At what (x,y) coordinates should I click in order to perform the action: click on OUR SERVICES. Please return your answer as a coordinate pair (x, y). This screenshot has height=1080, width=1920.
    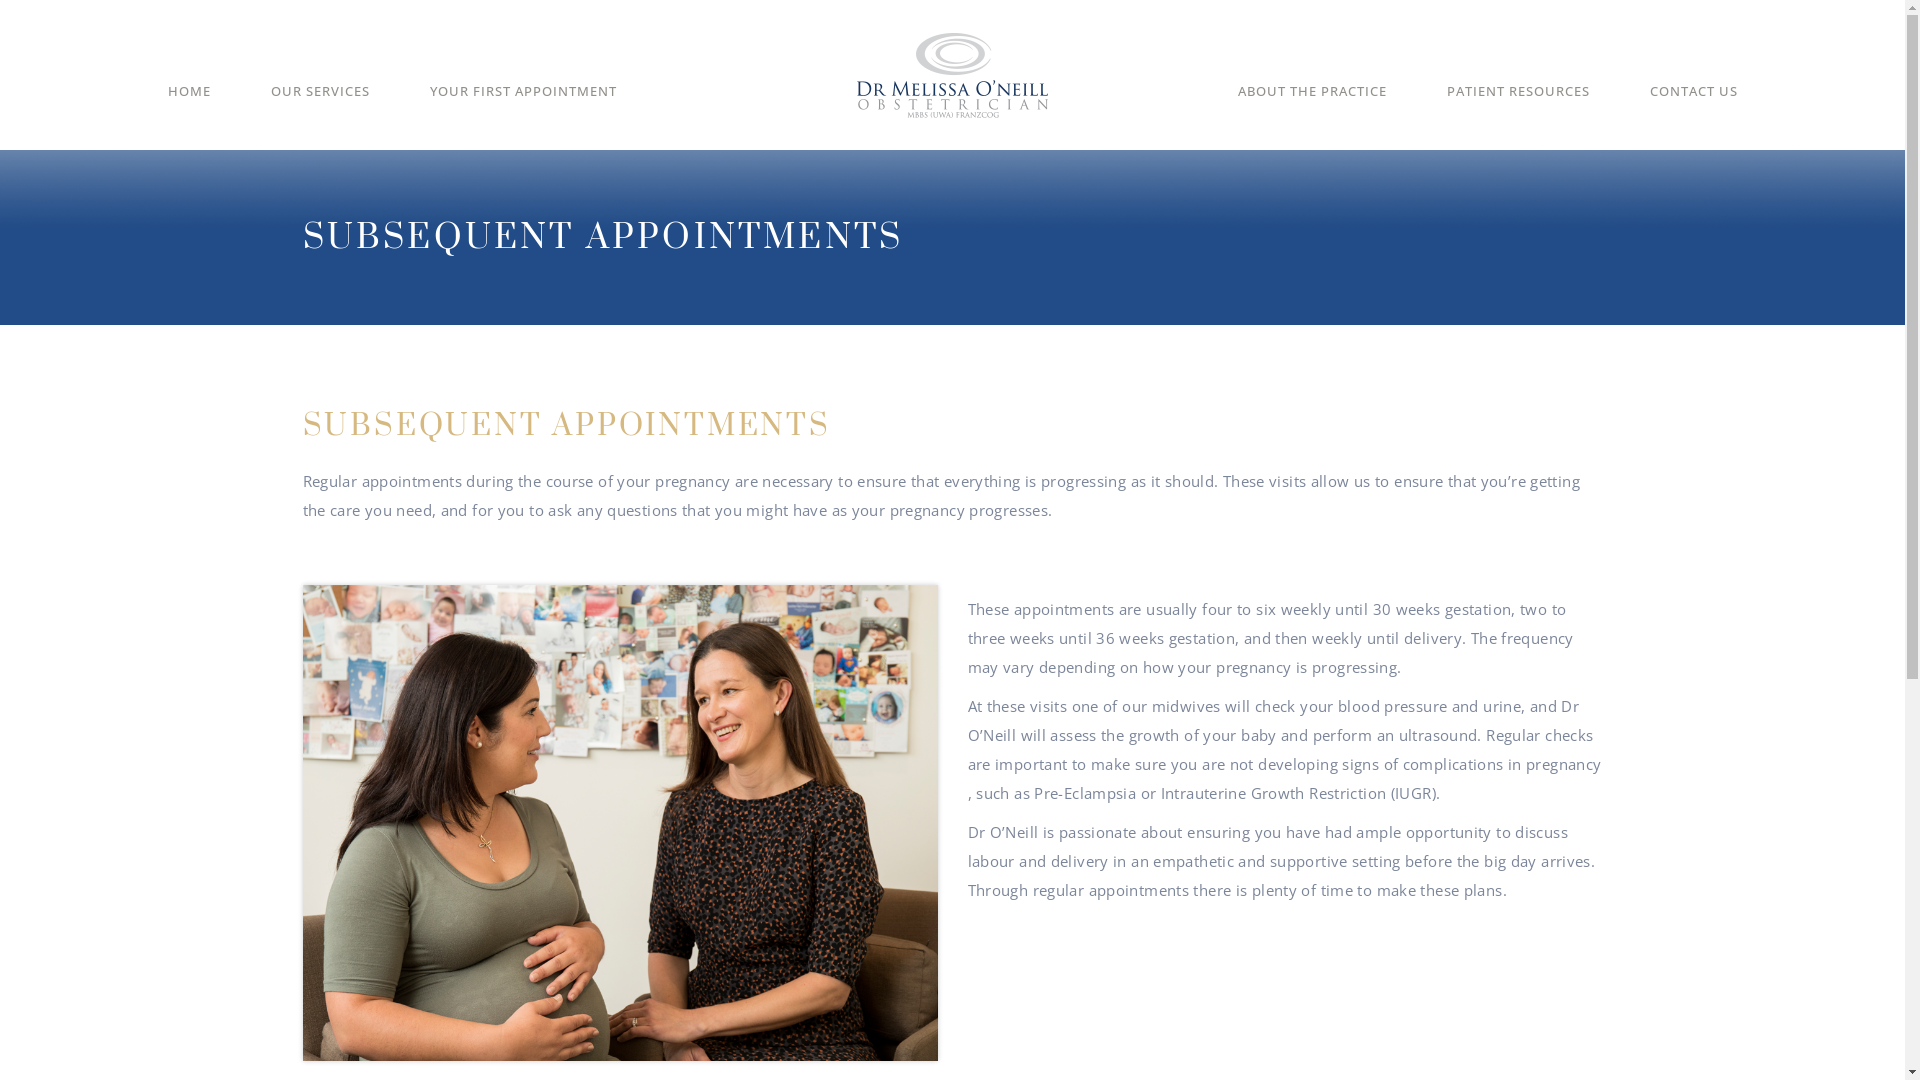
    Looking at the image, I should click on (320, 106).